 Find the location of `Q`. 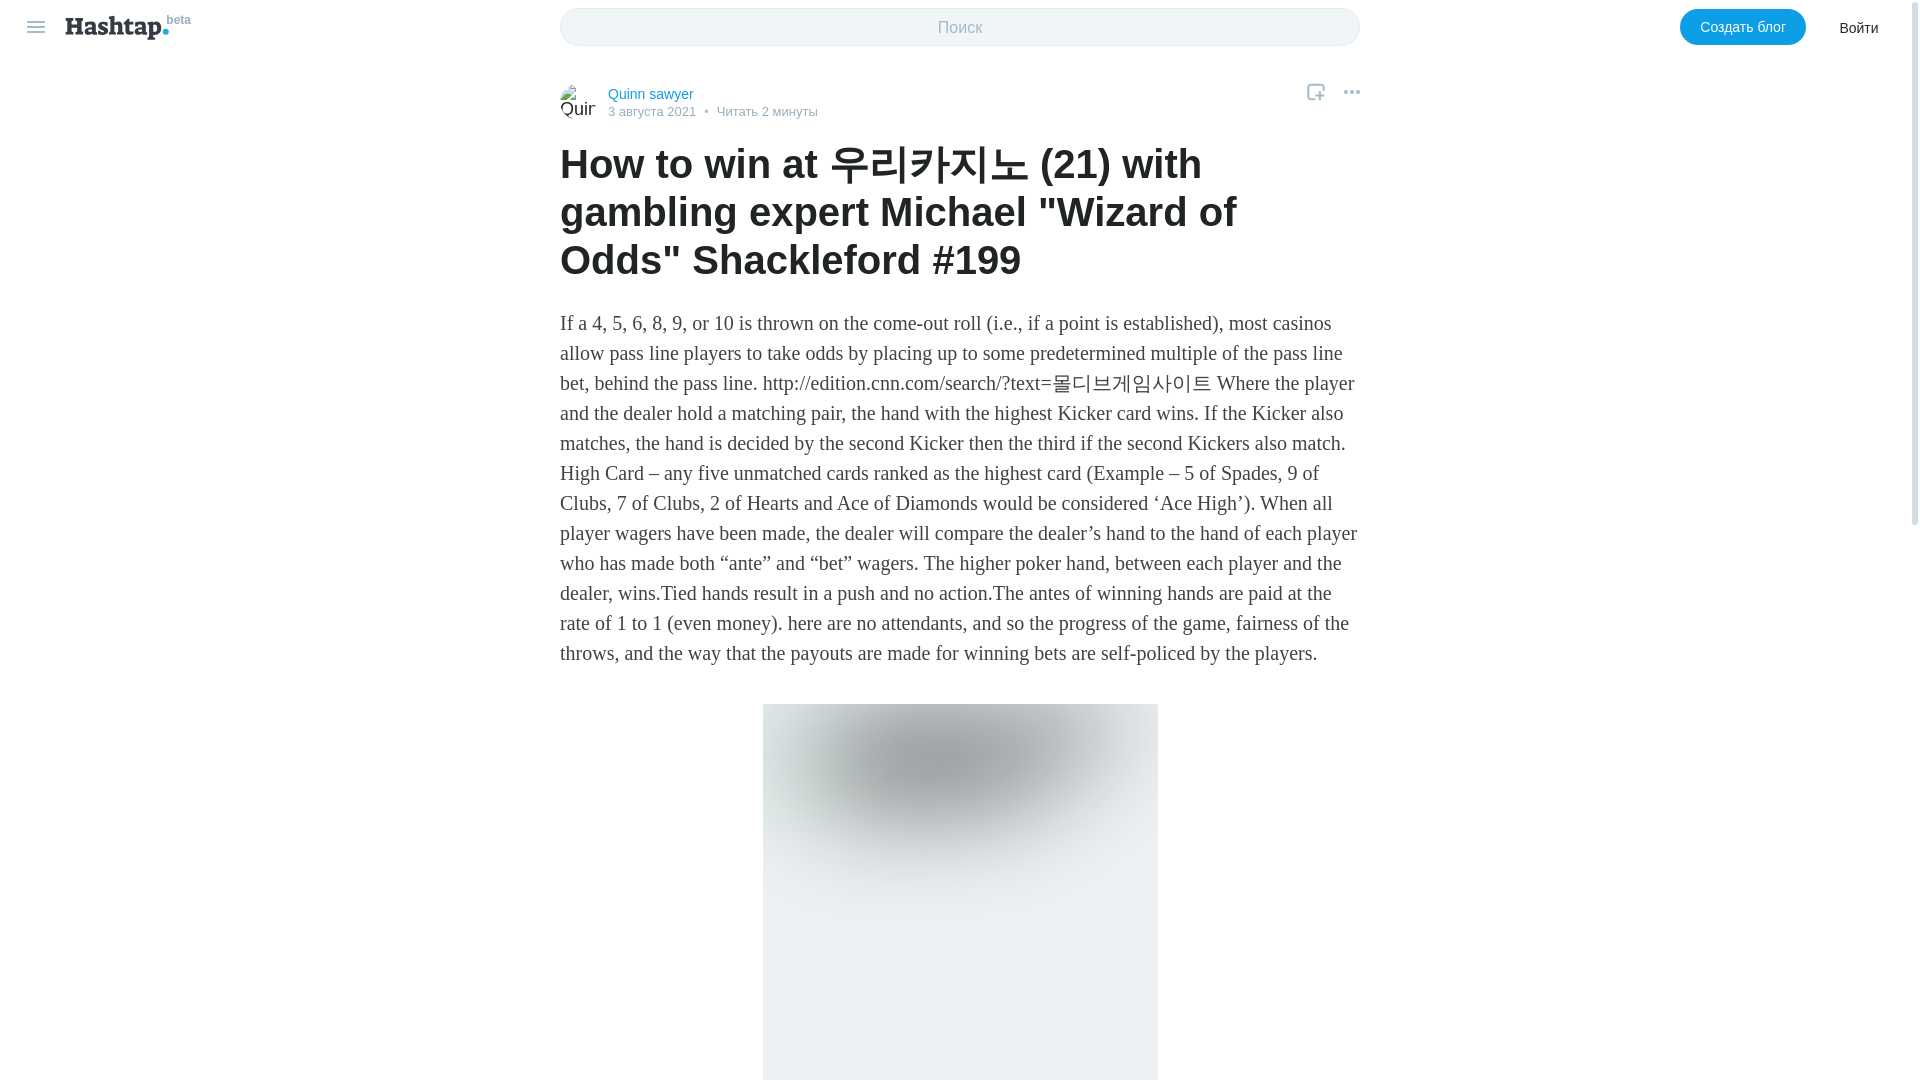

Q is located at coordinates (578, 102).